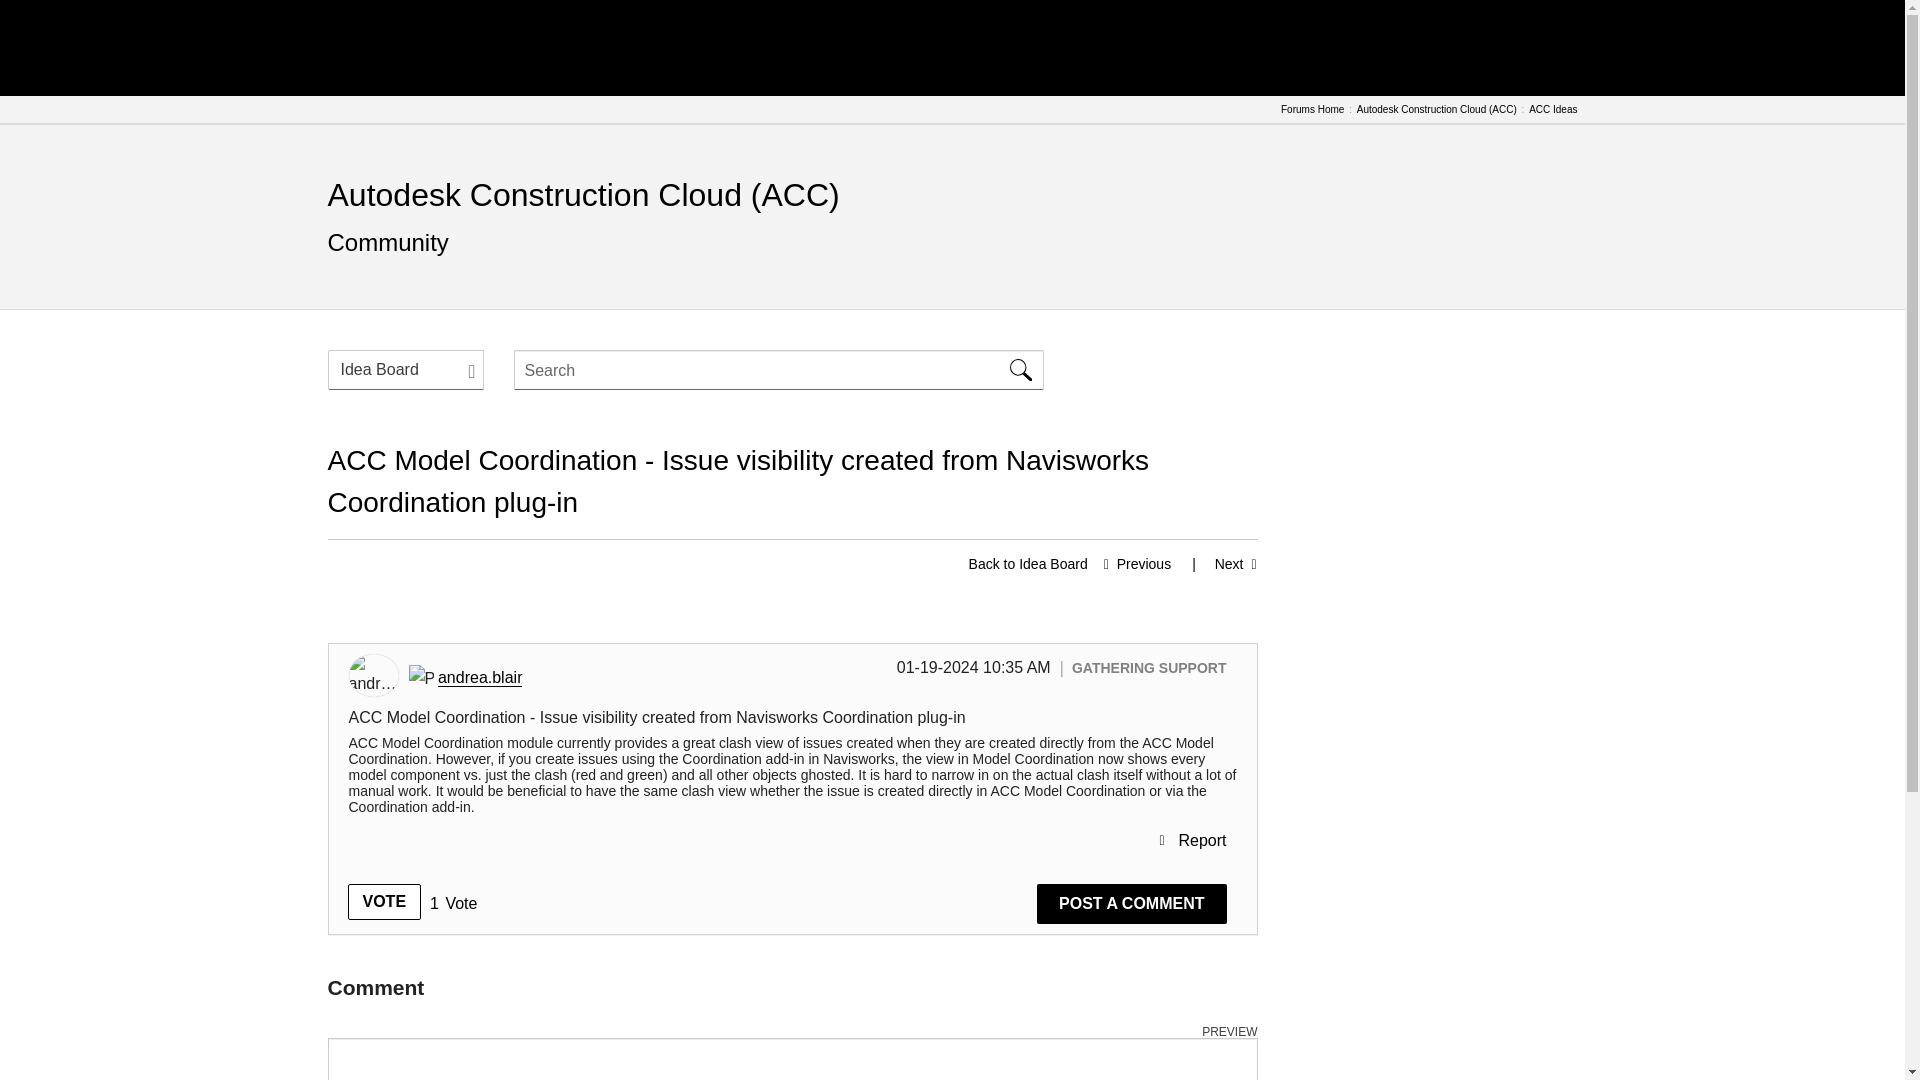  What do you see at coordinates (779, 369) in the screenshot?
I see `Search` at bounding box center [779, 369].